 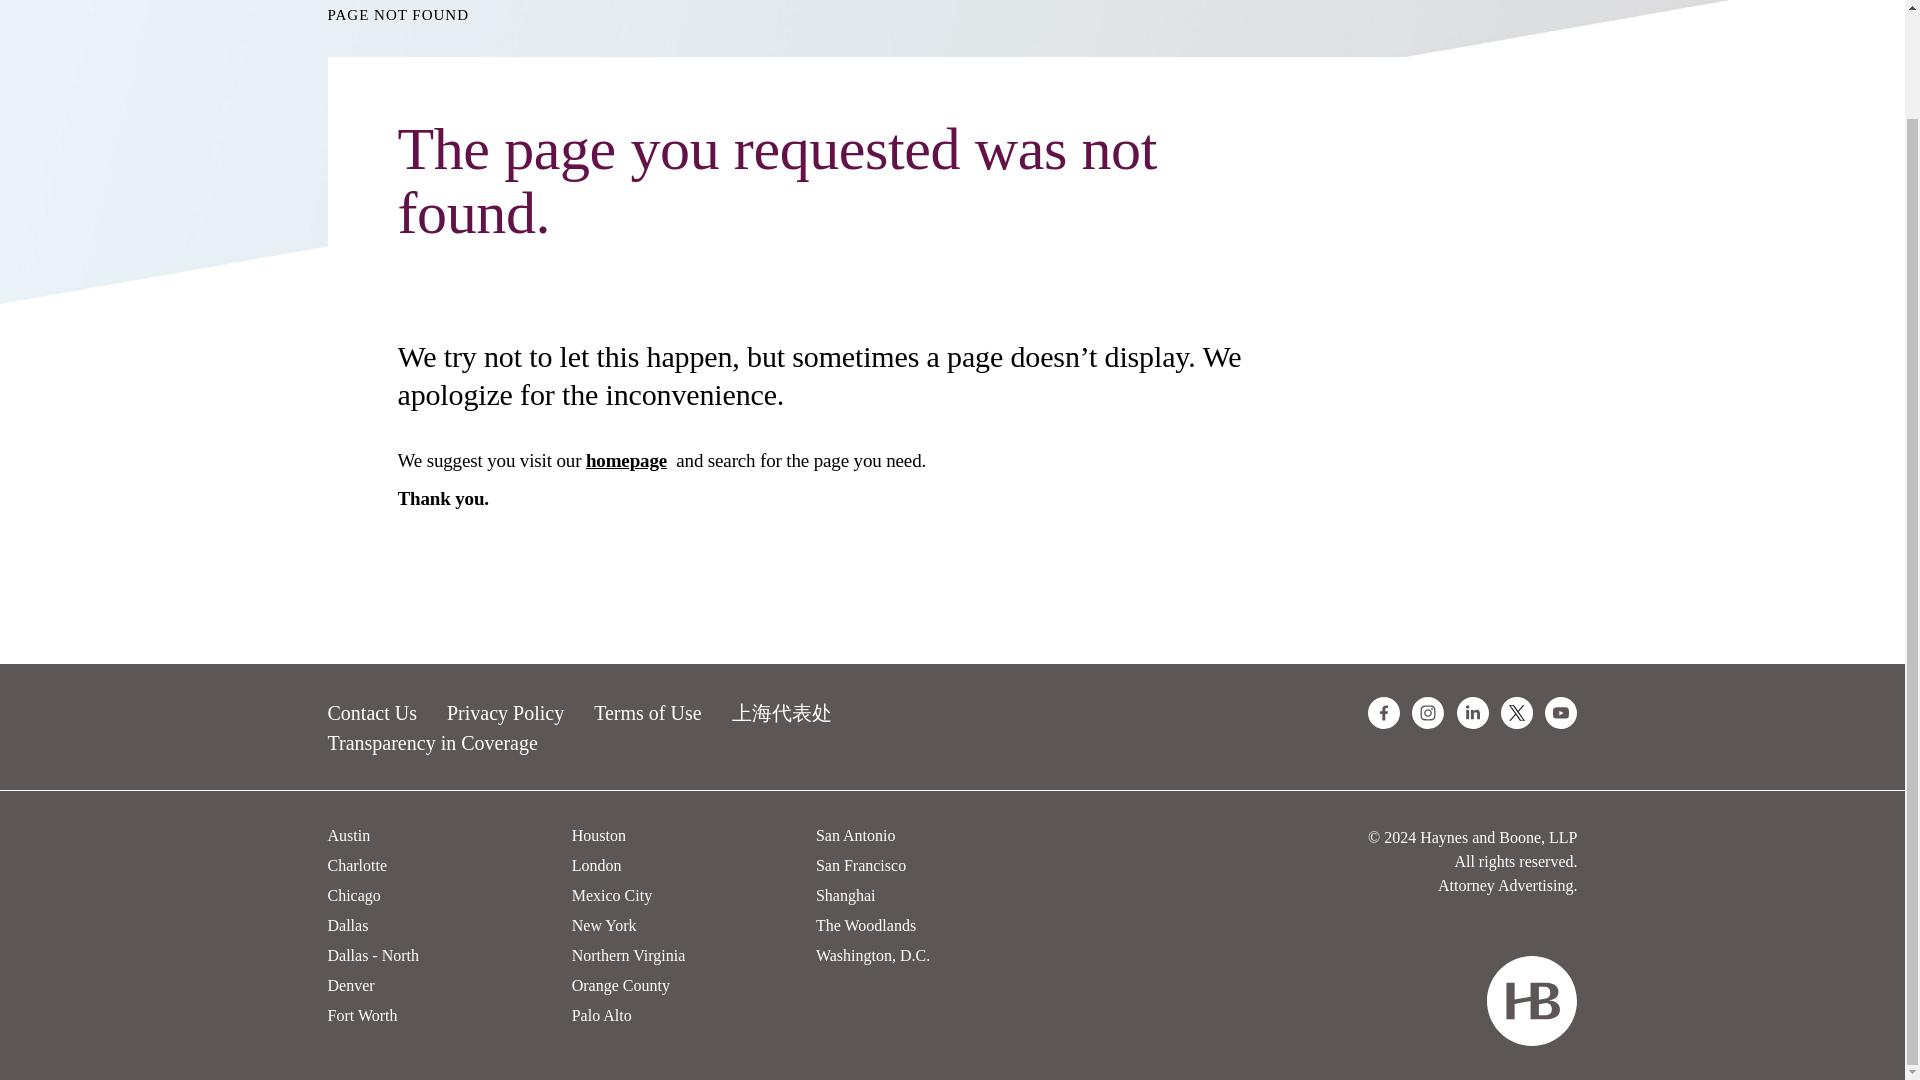 I want to click on Denver, so click(x=351, y=985).